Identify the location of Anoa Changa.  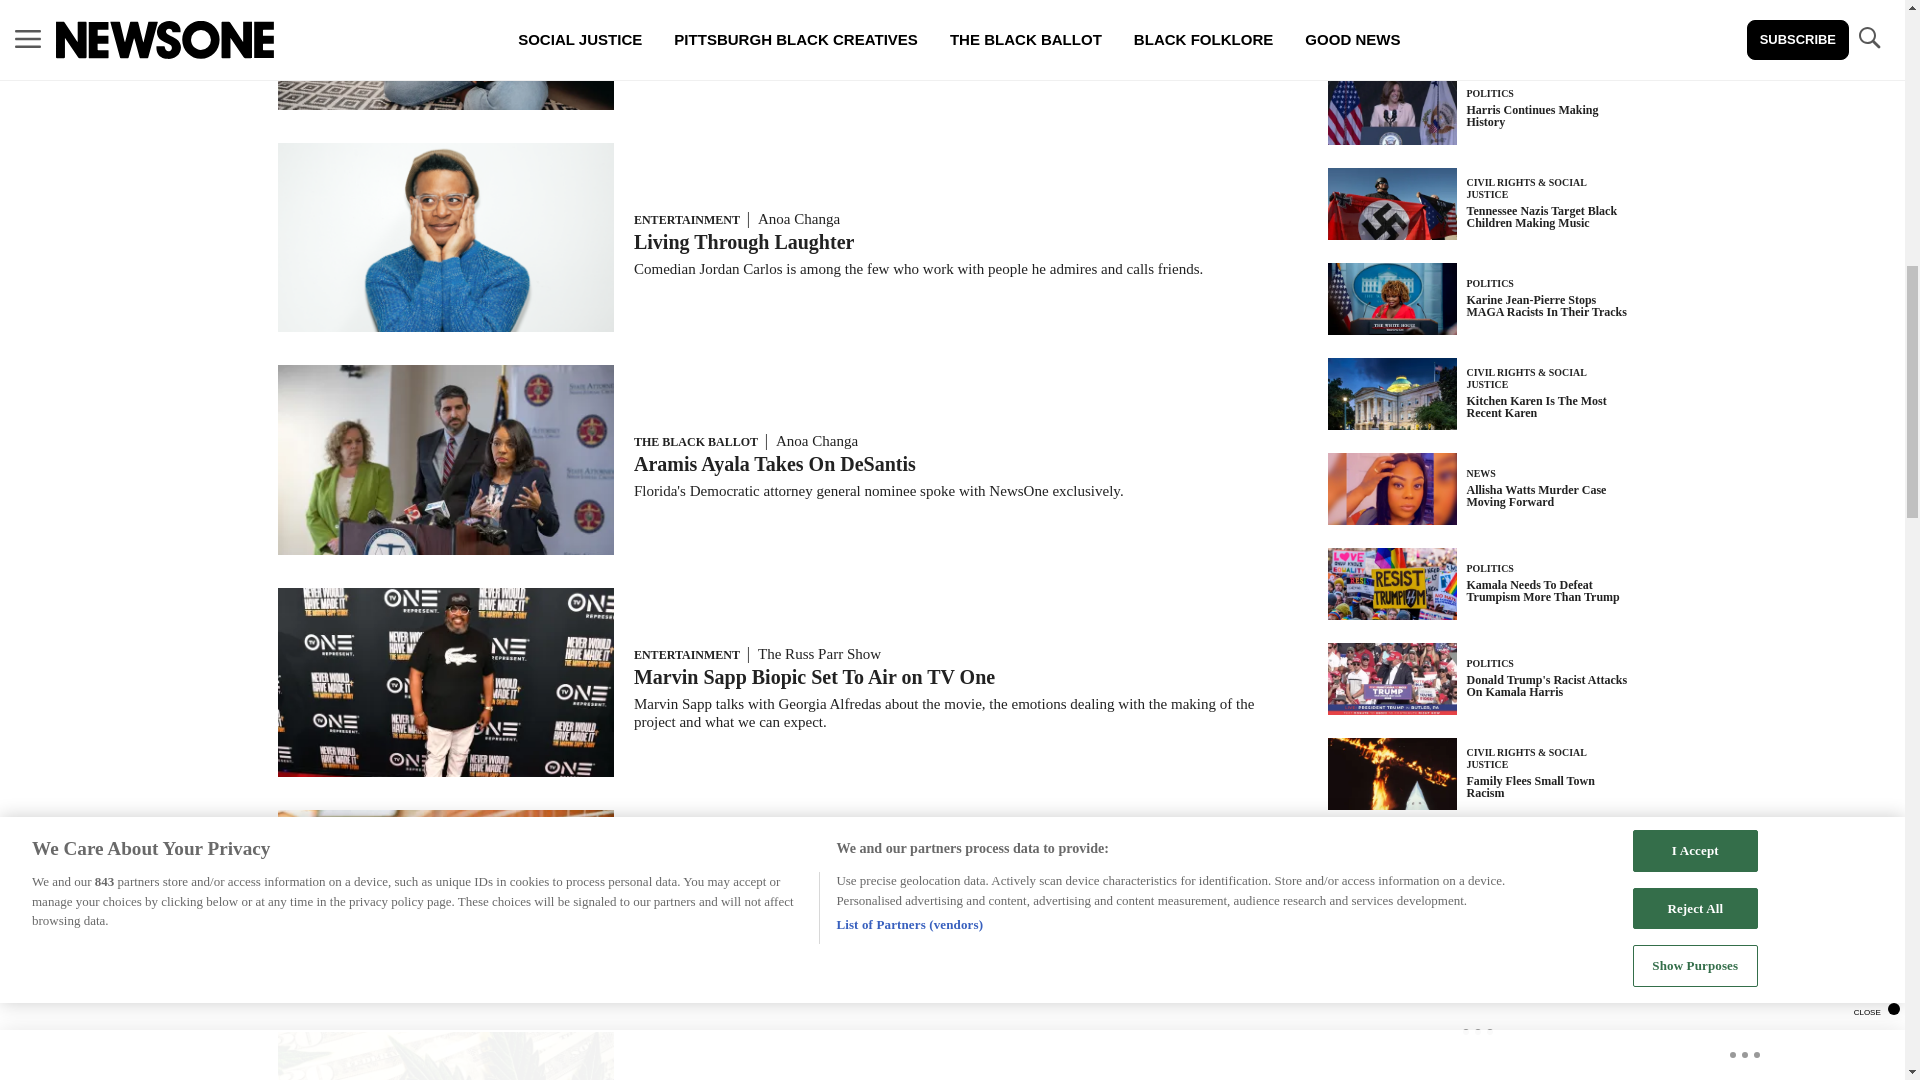
(816, 441).